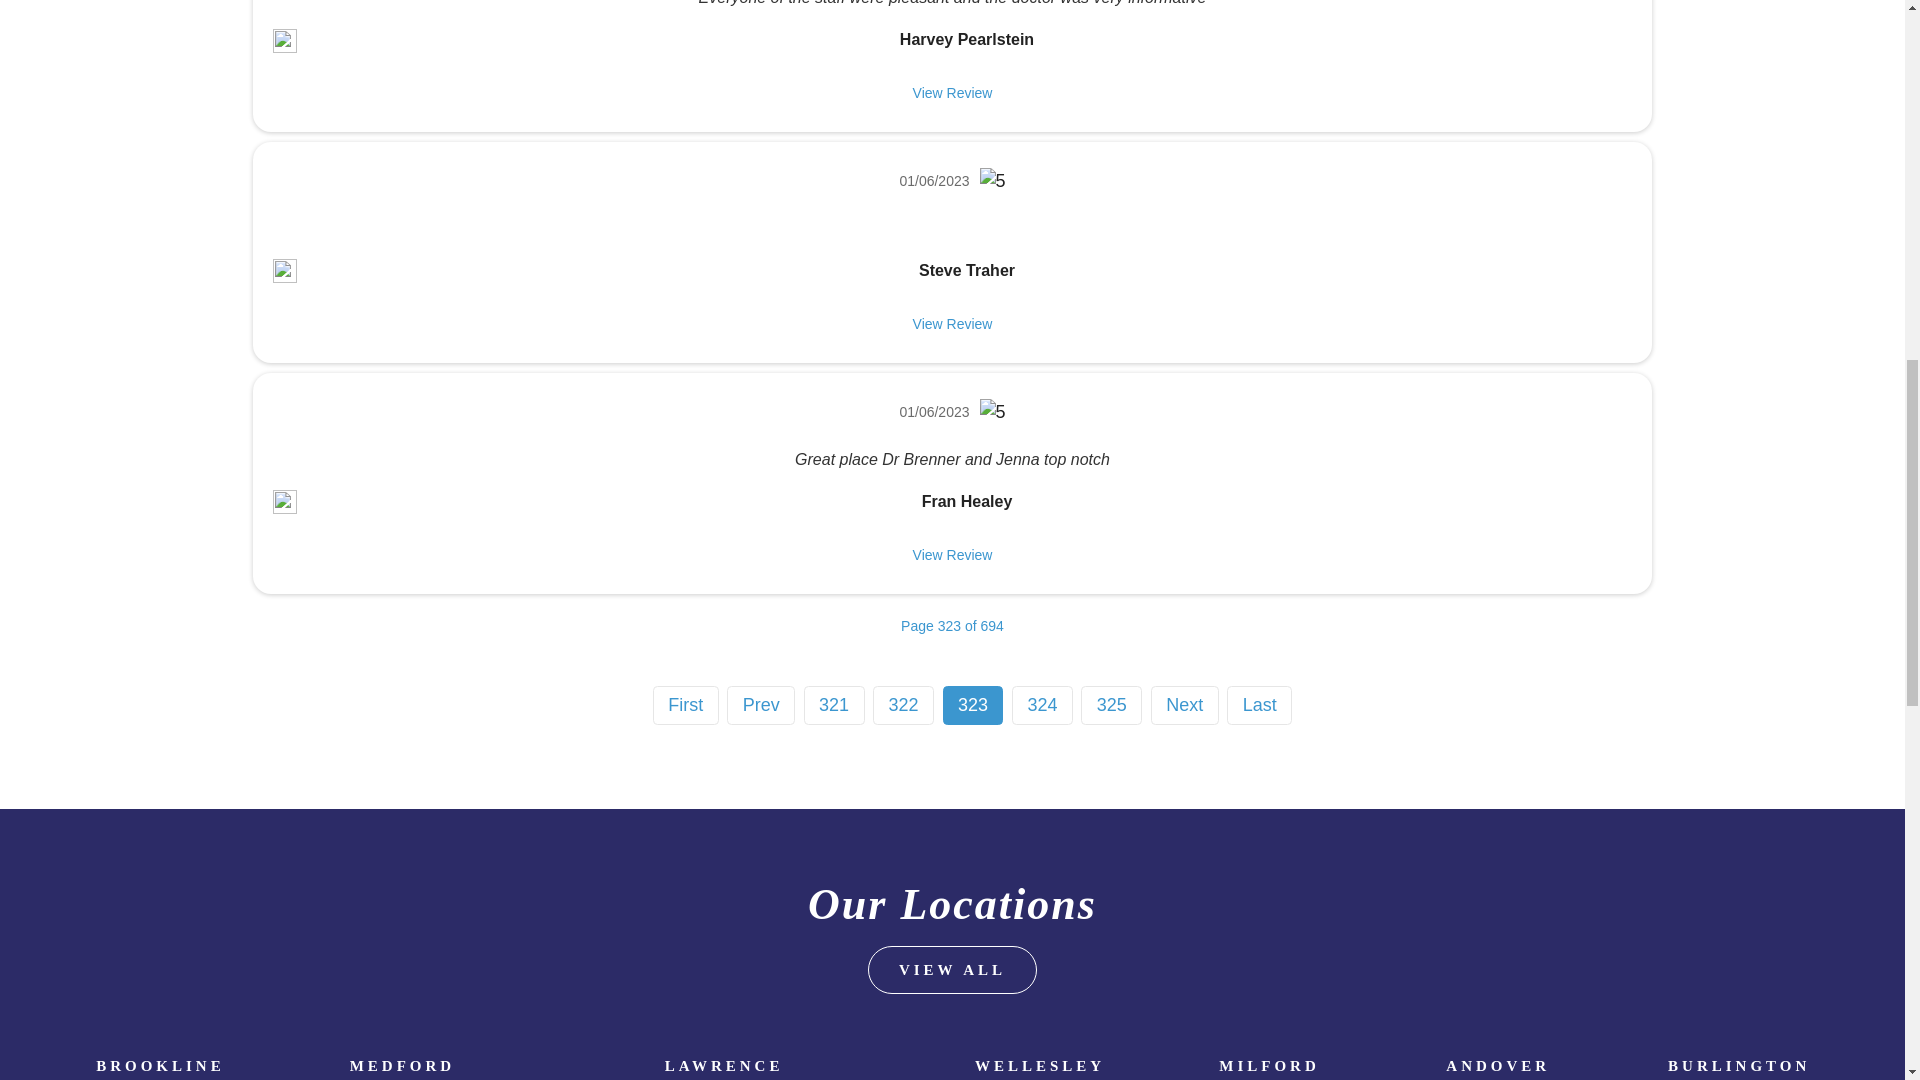 The image size is (1920, 1080). I want to click on Google Business Profile, so click(284, 502).